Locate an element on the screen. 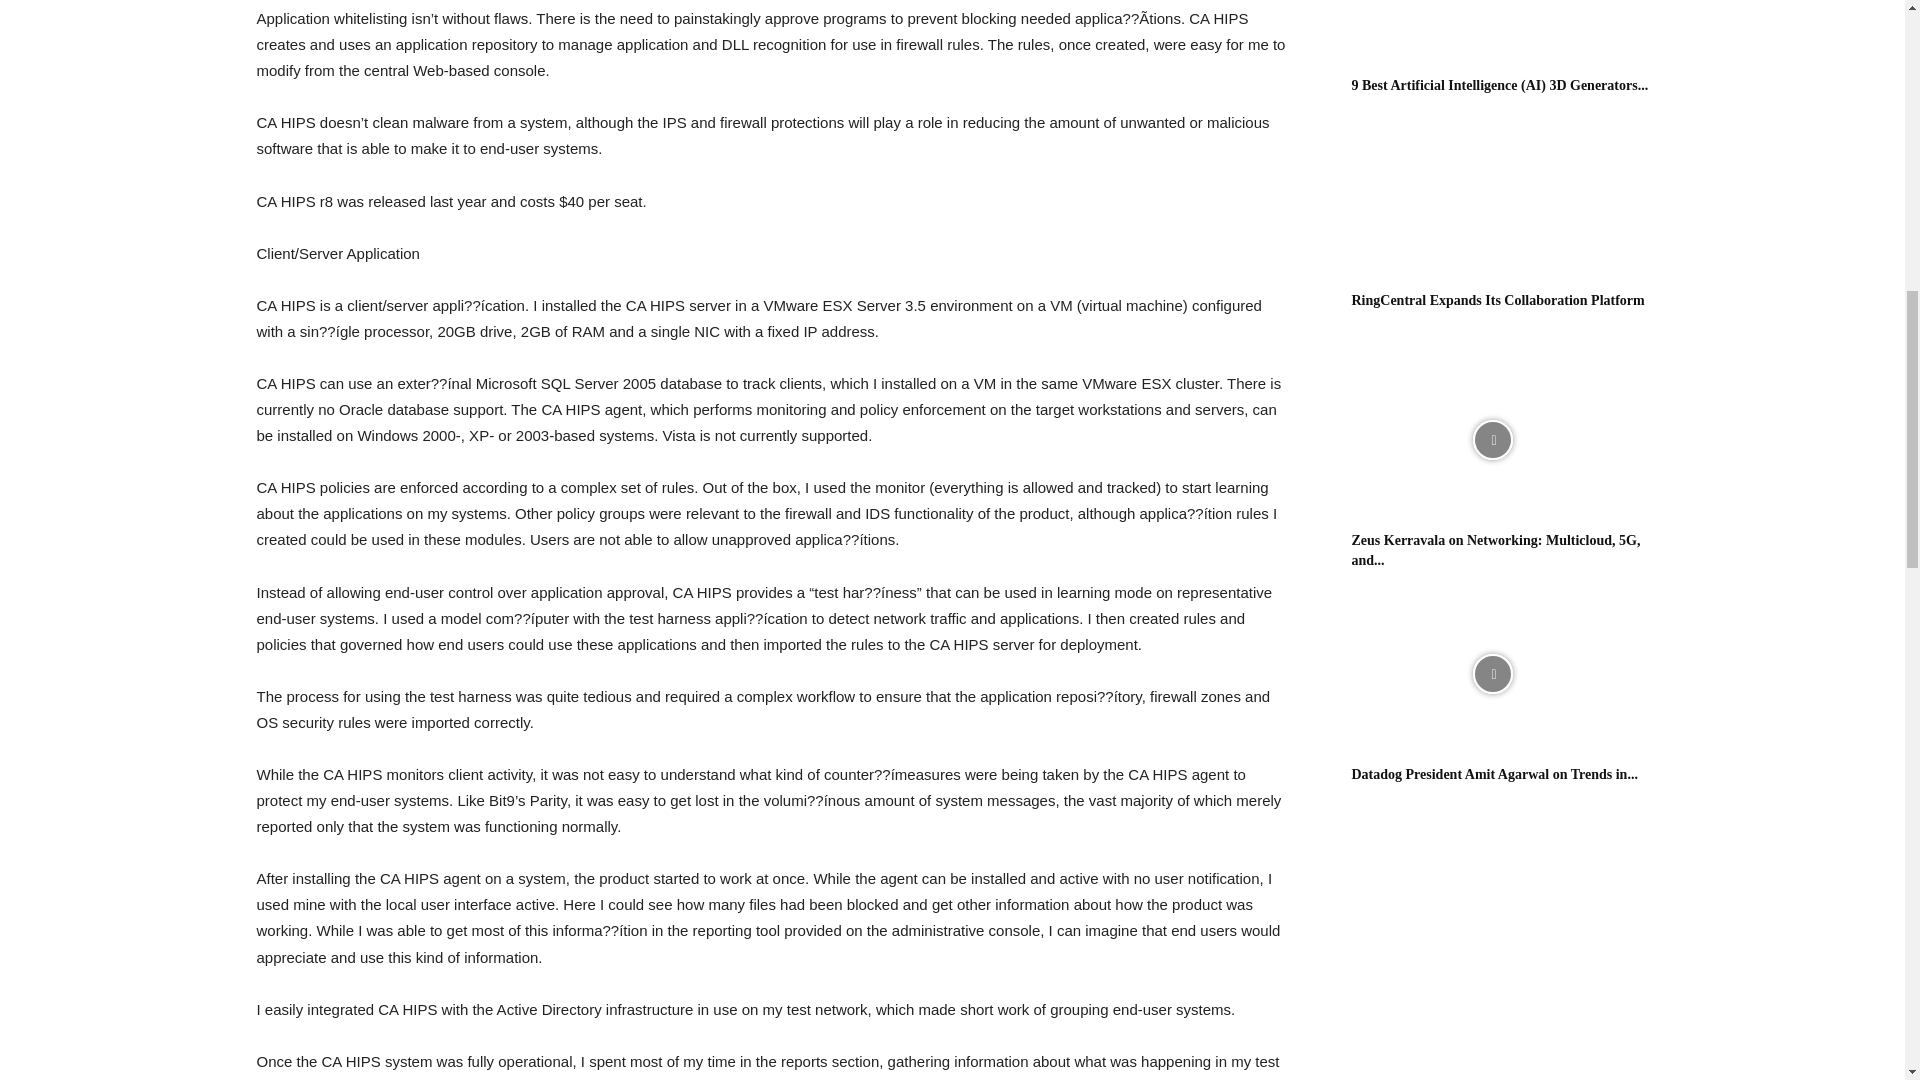 The image size is (1920, 1080). Zeus Kerravala on Networking: Multicloud, 5G, and Automation is located at coordinates (1492, 440).